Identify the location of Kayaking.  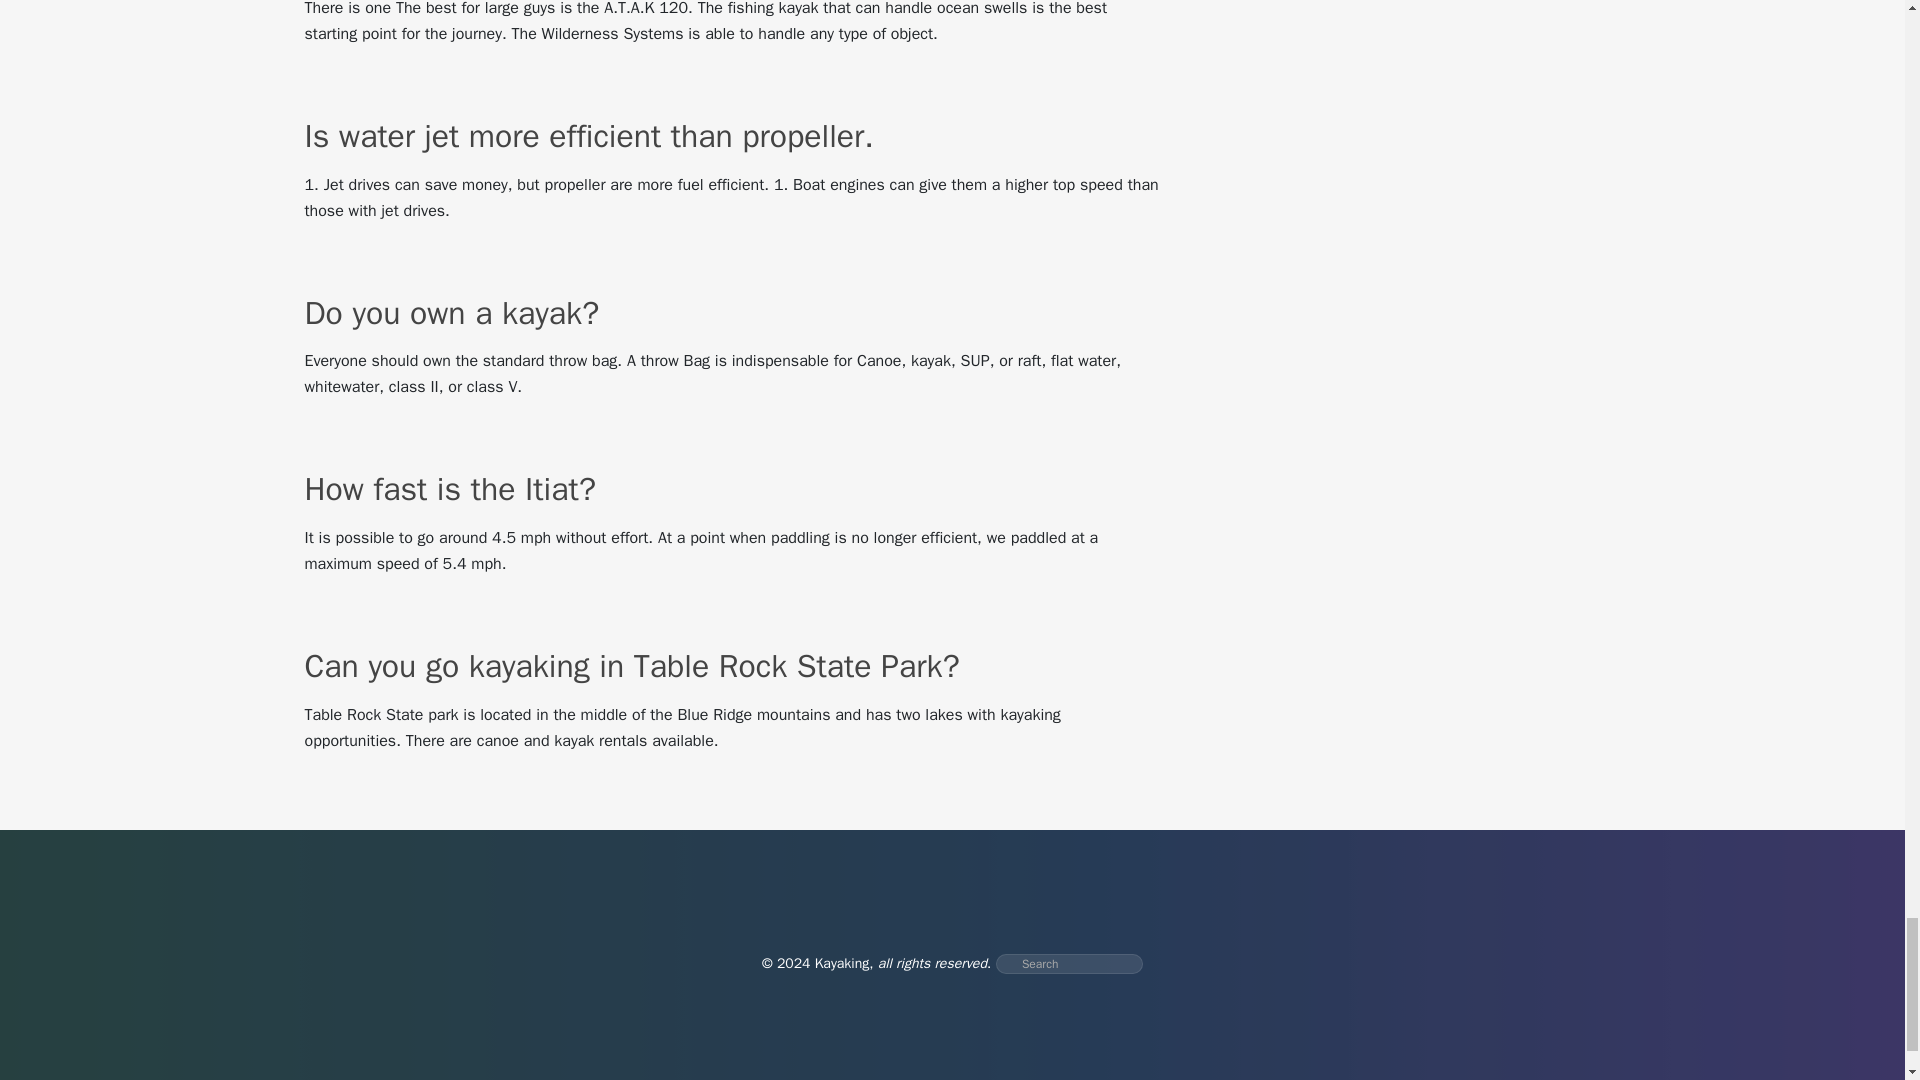
(842, 963).